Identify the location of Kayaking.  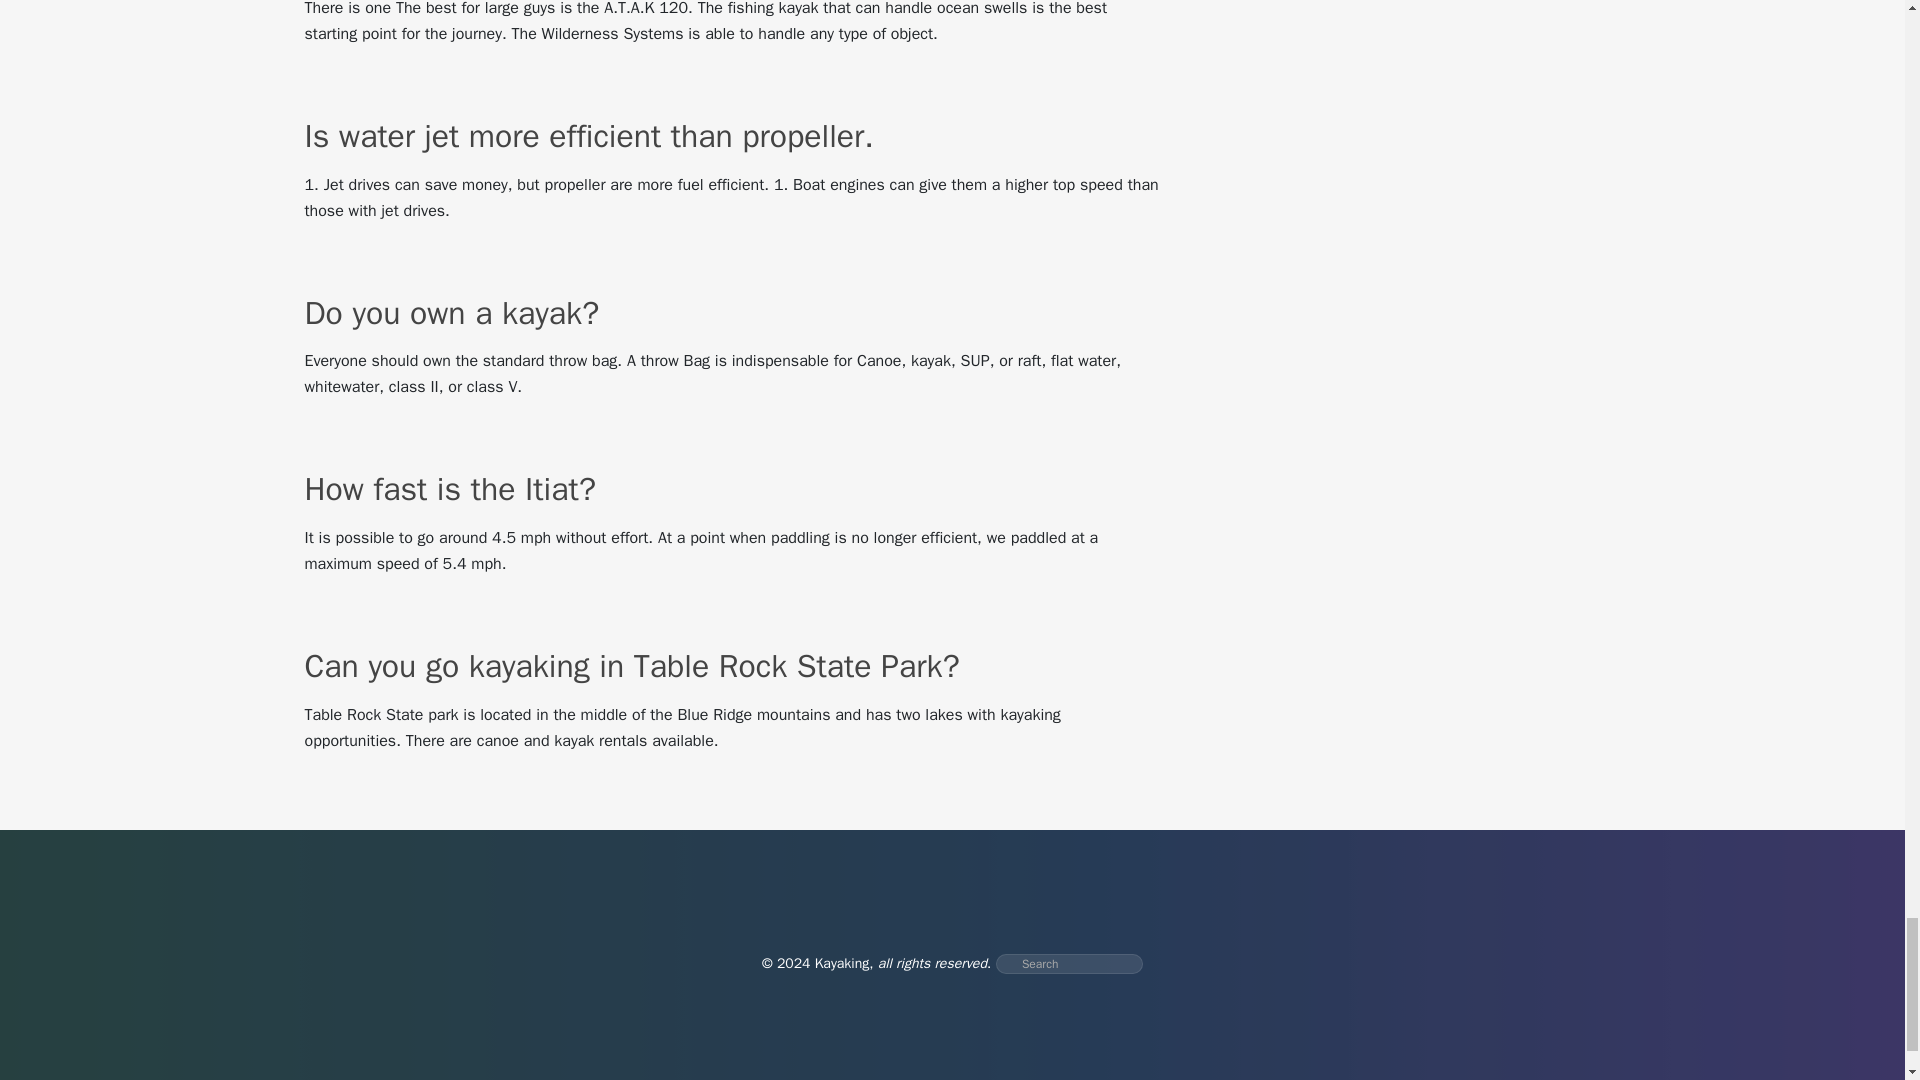
(842, 963).